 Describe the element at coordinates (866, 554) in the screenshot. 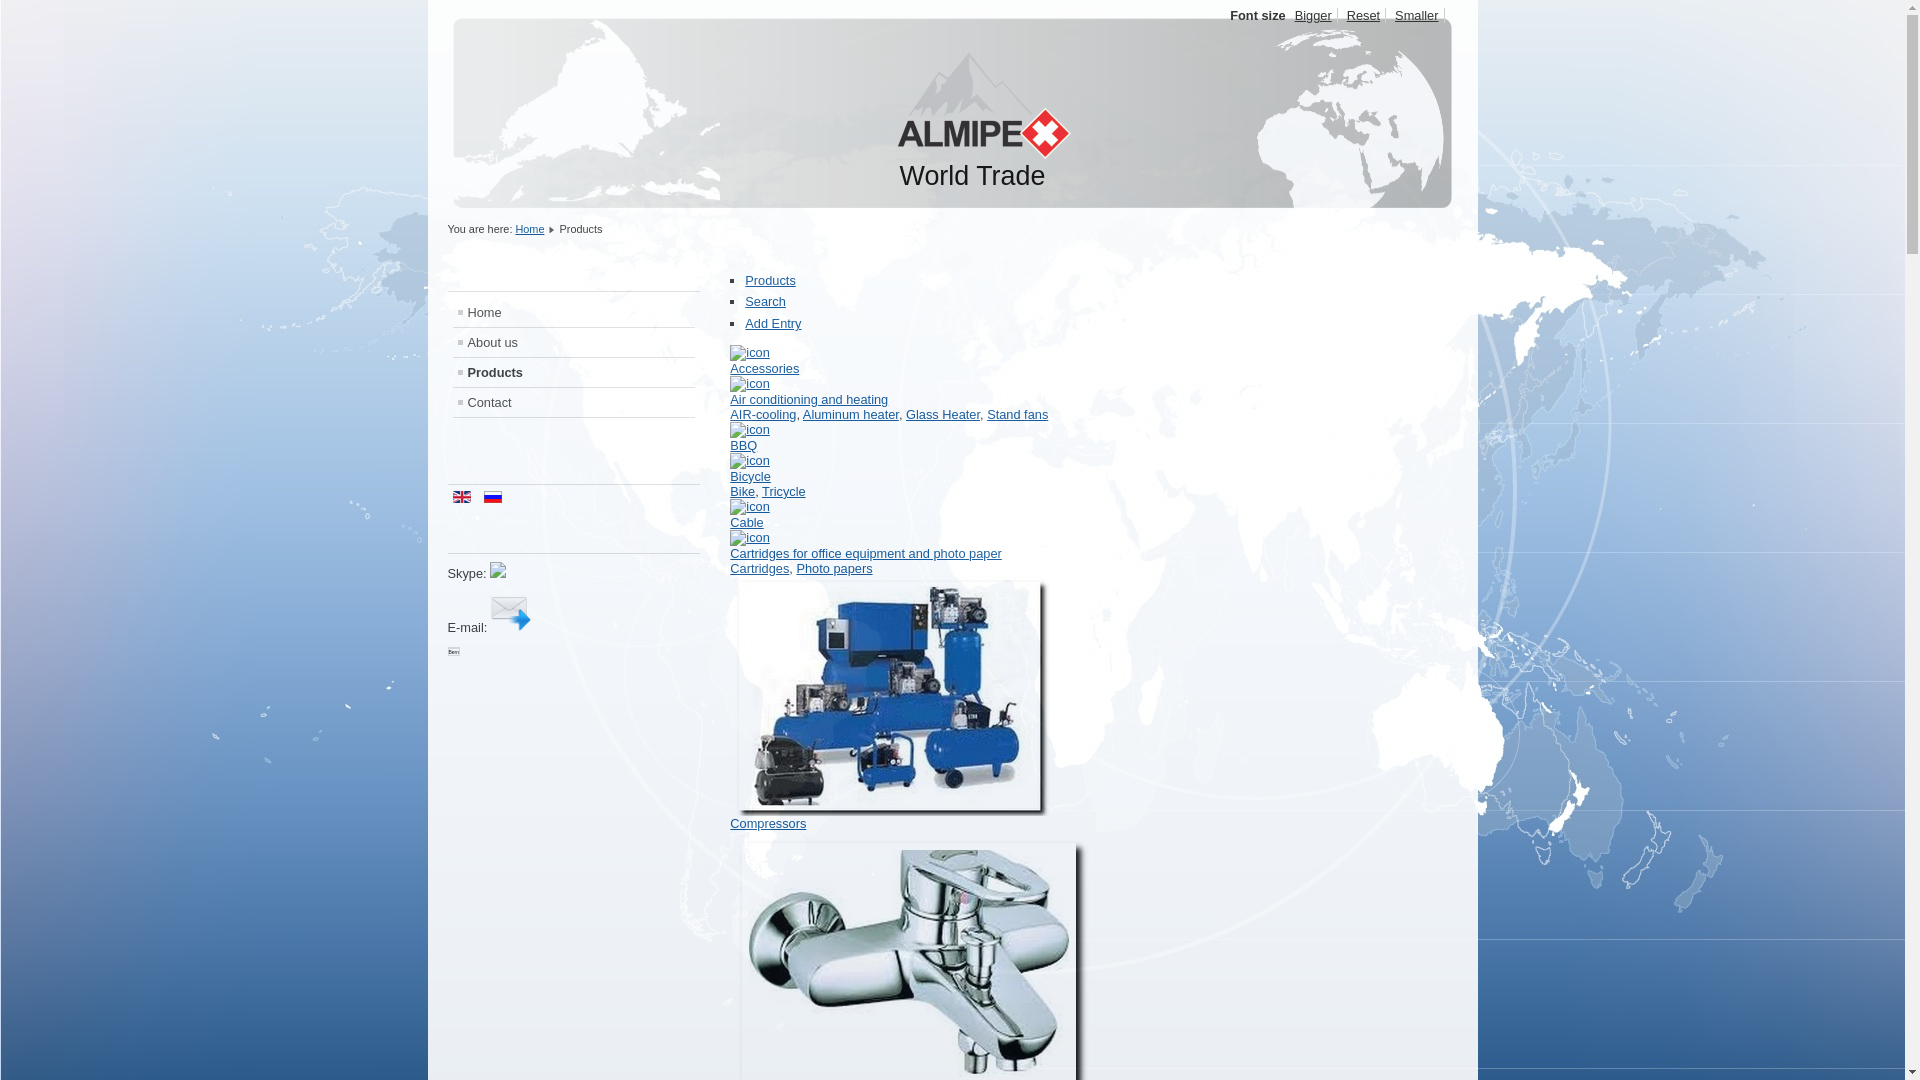

I see `Cartridges for office equipment and photo paper` at that location.